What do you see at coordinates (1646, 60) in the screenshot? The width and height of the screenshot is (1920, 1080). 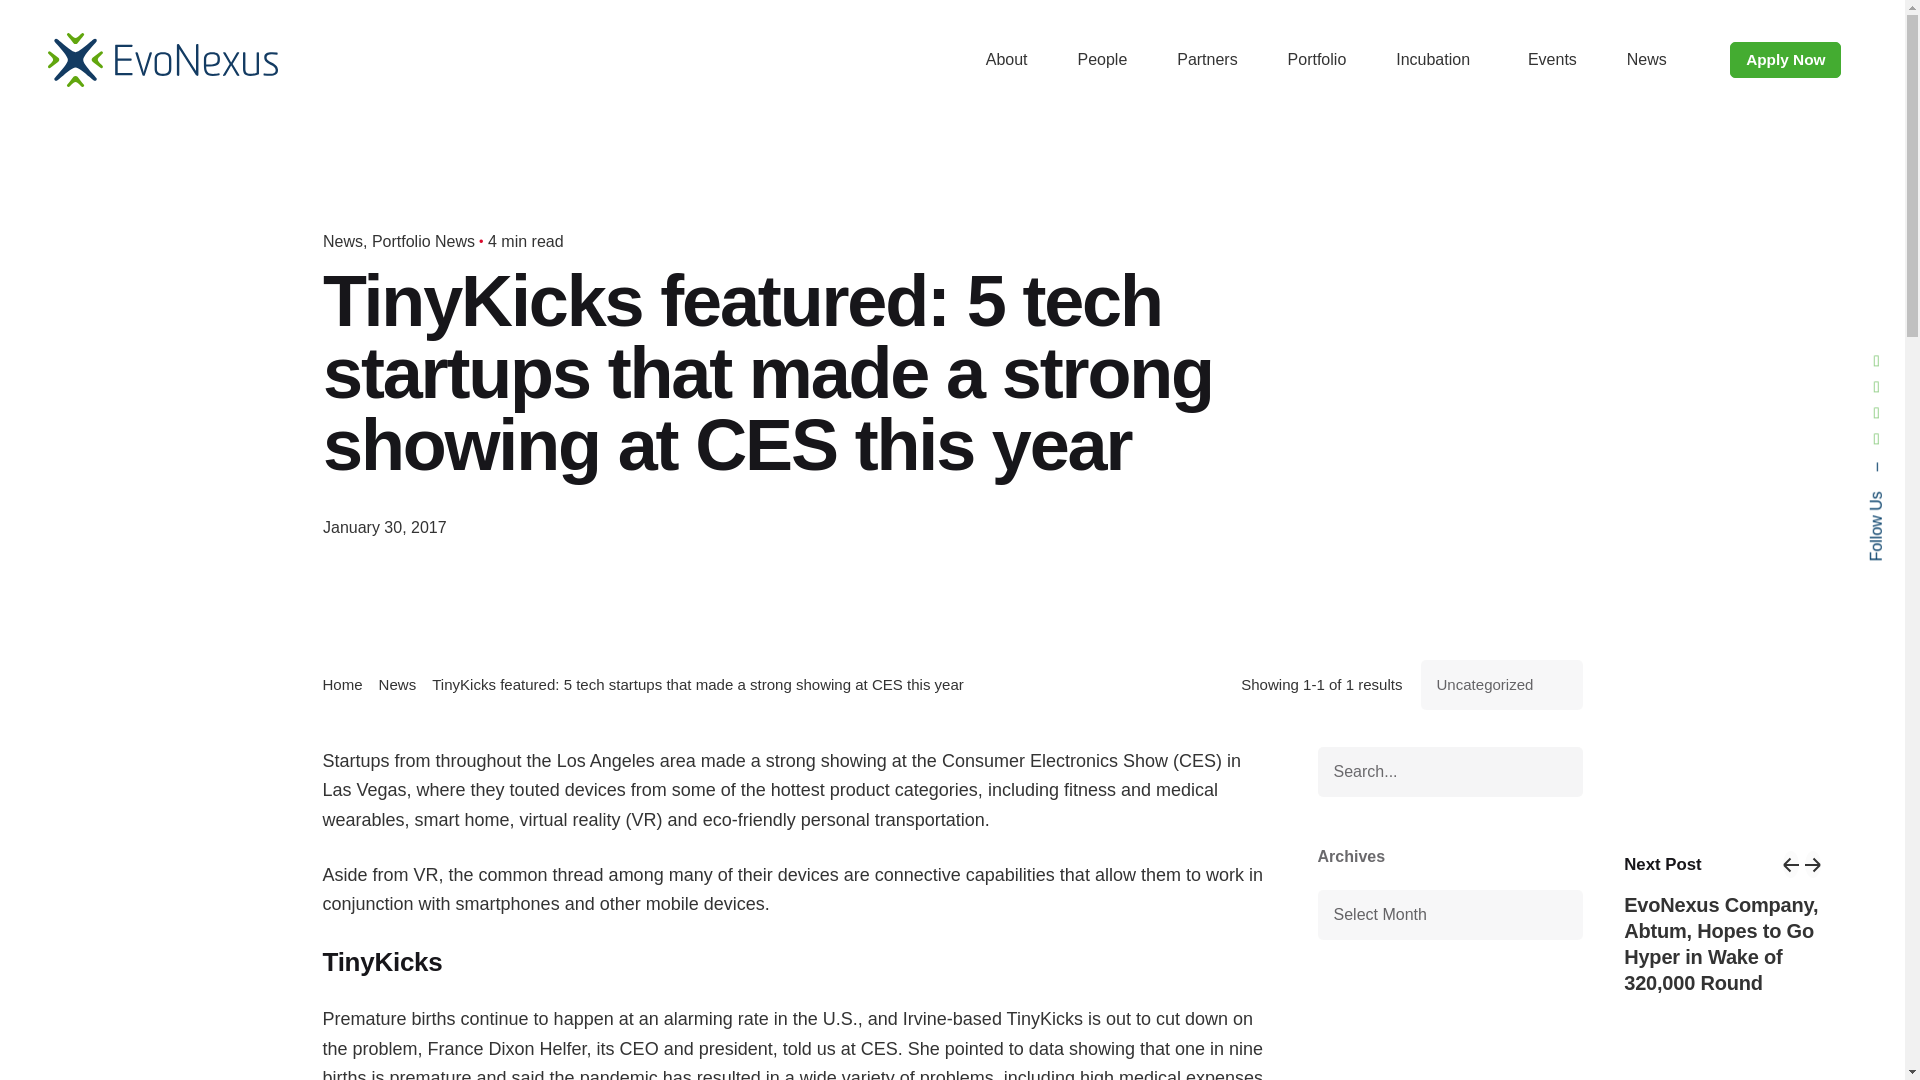 I see `News` at bounding box center [1646, 60].